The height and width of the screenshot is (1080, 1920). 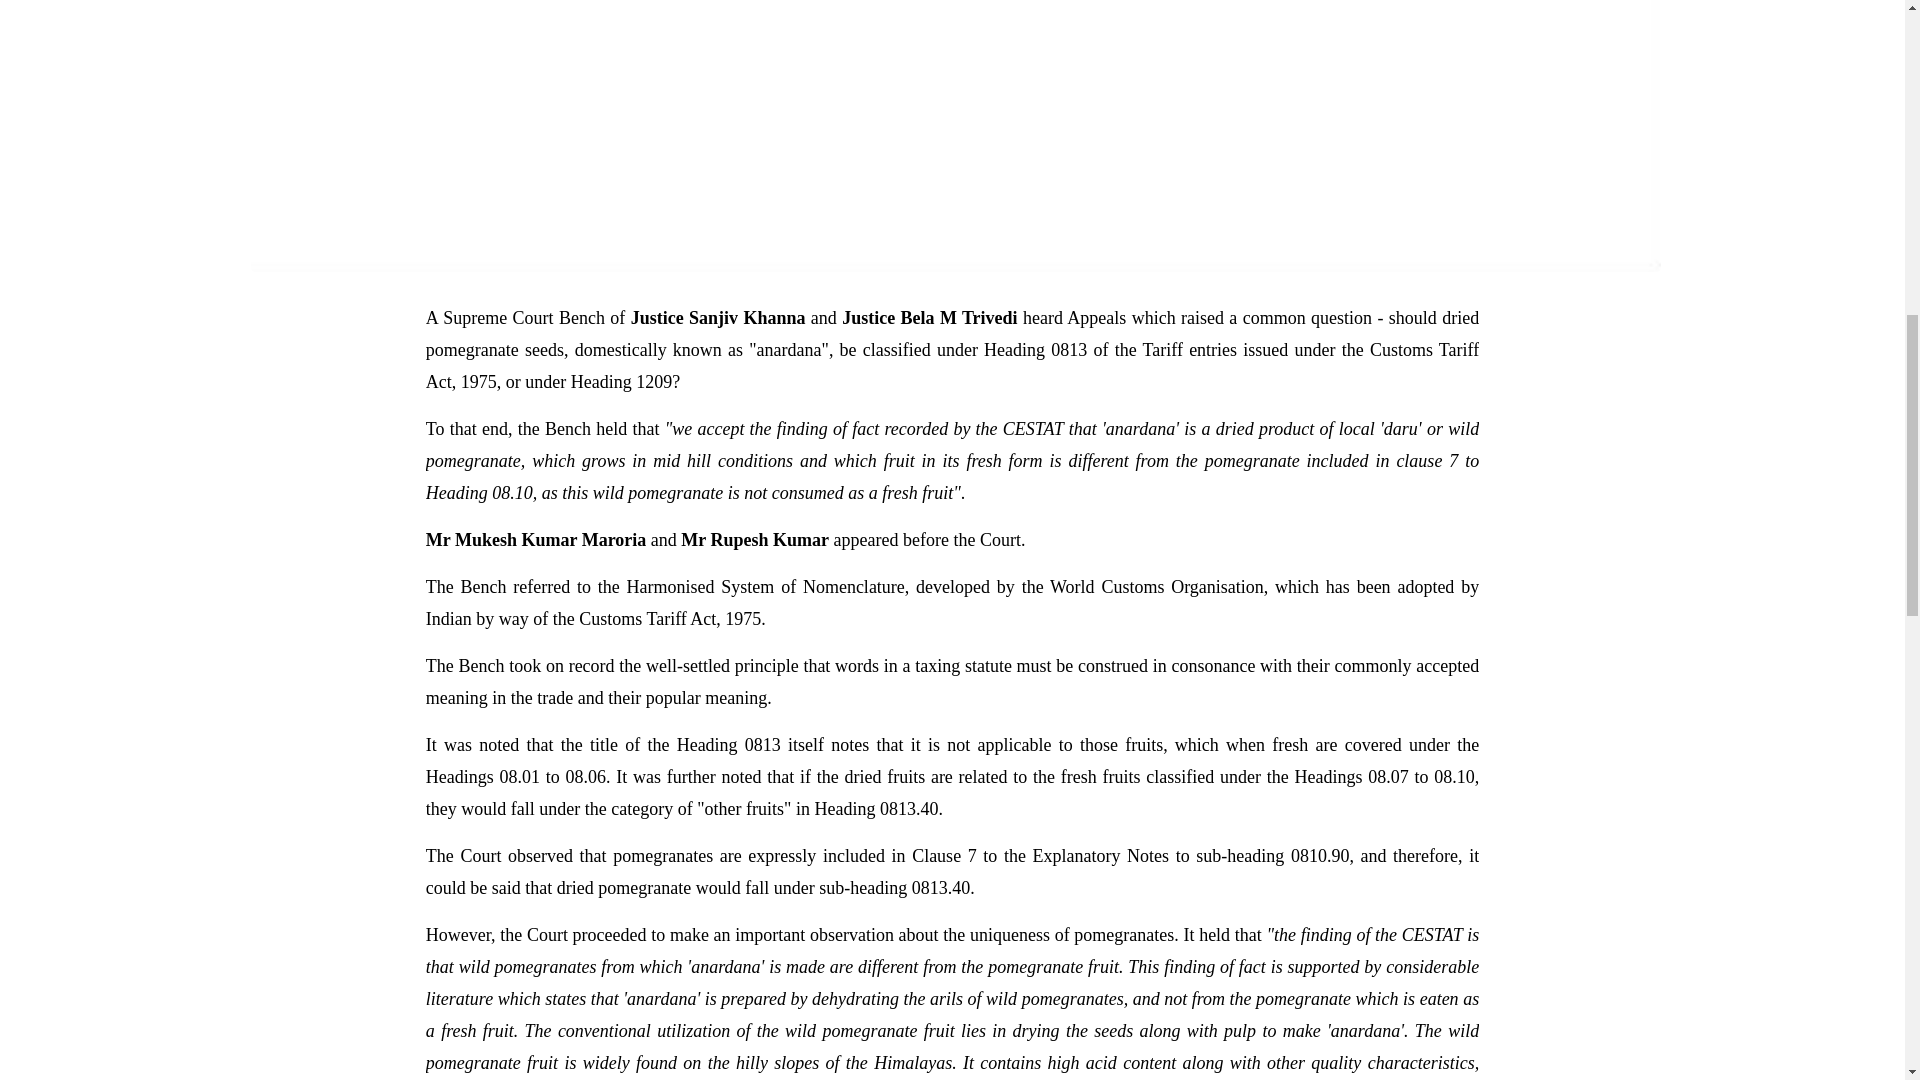 I want to click on x, so click(x=9, y=10).